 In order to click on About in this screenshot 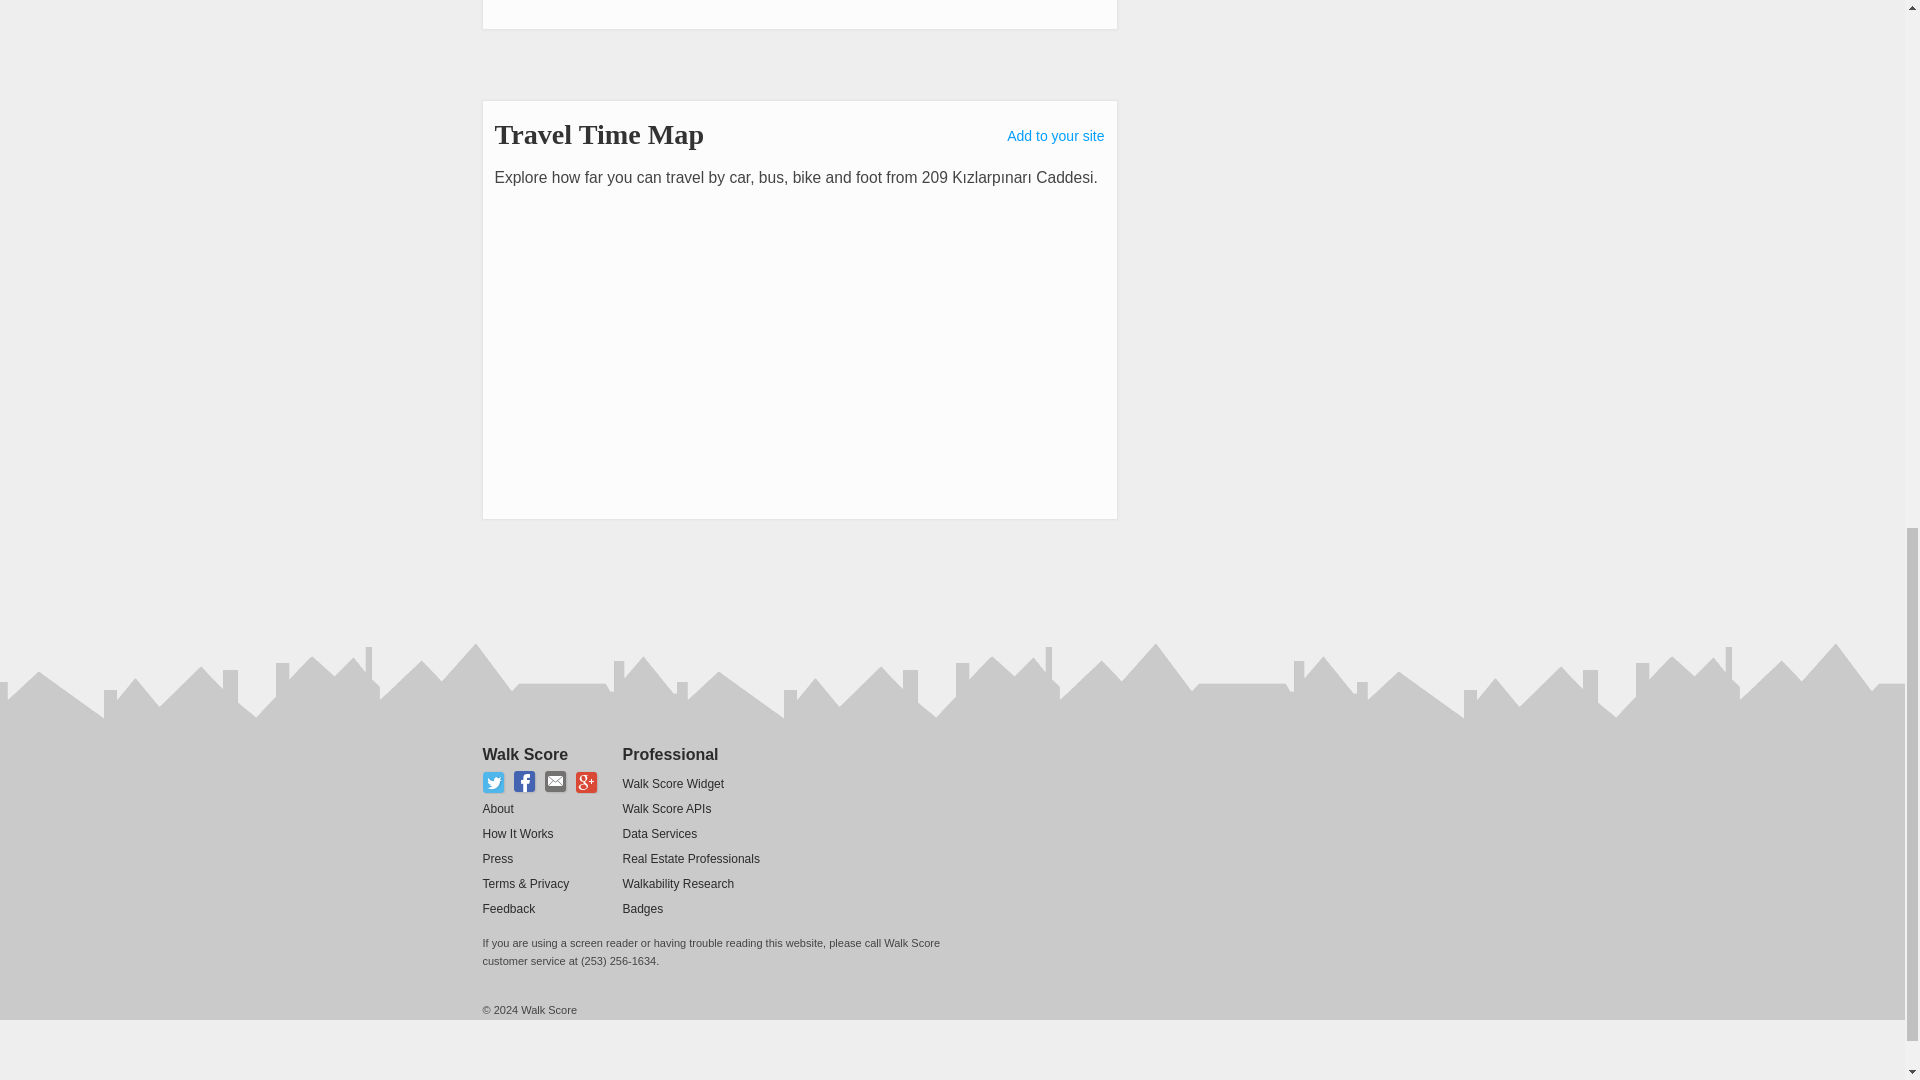, I will do `click(496, 809)`.